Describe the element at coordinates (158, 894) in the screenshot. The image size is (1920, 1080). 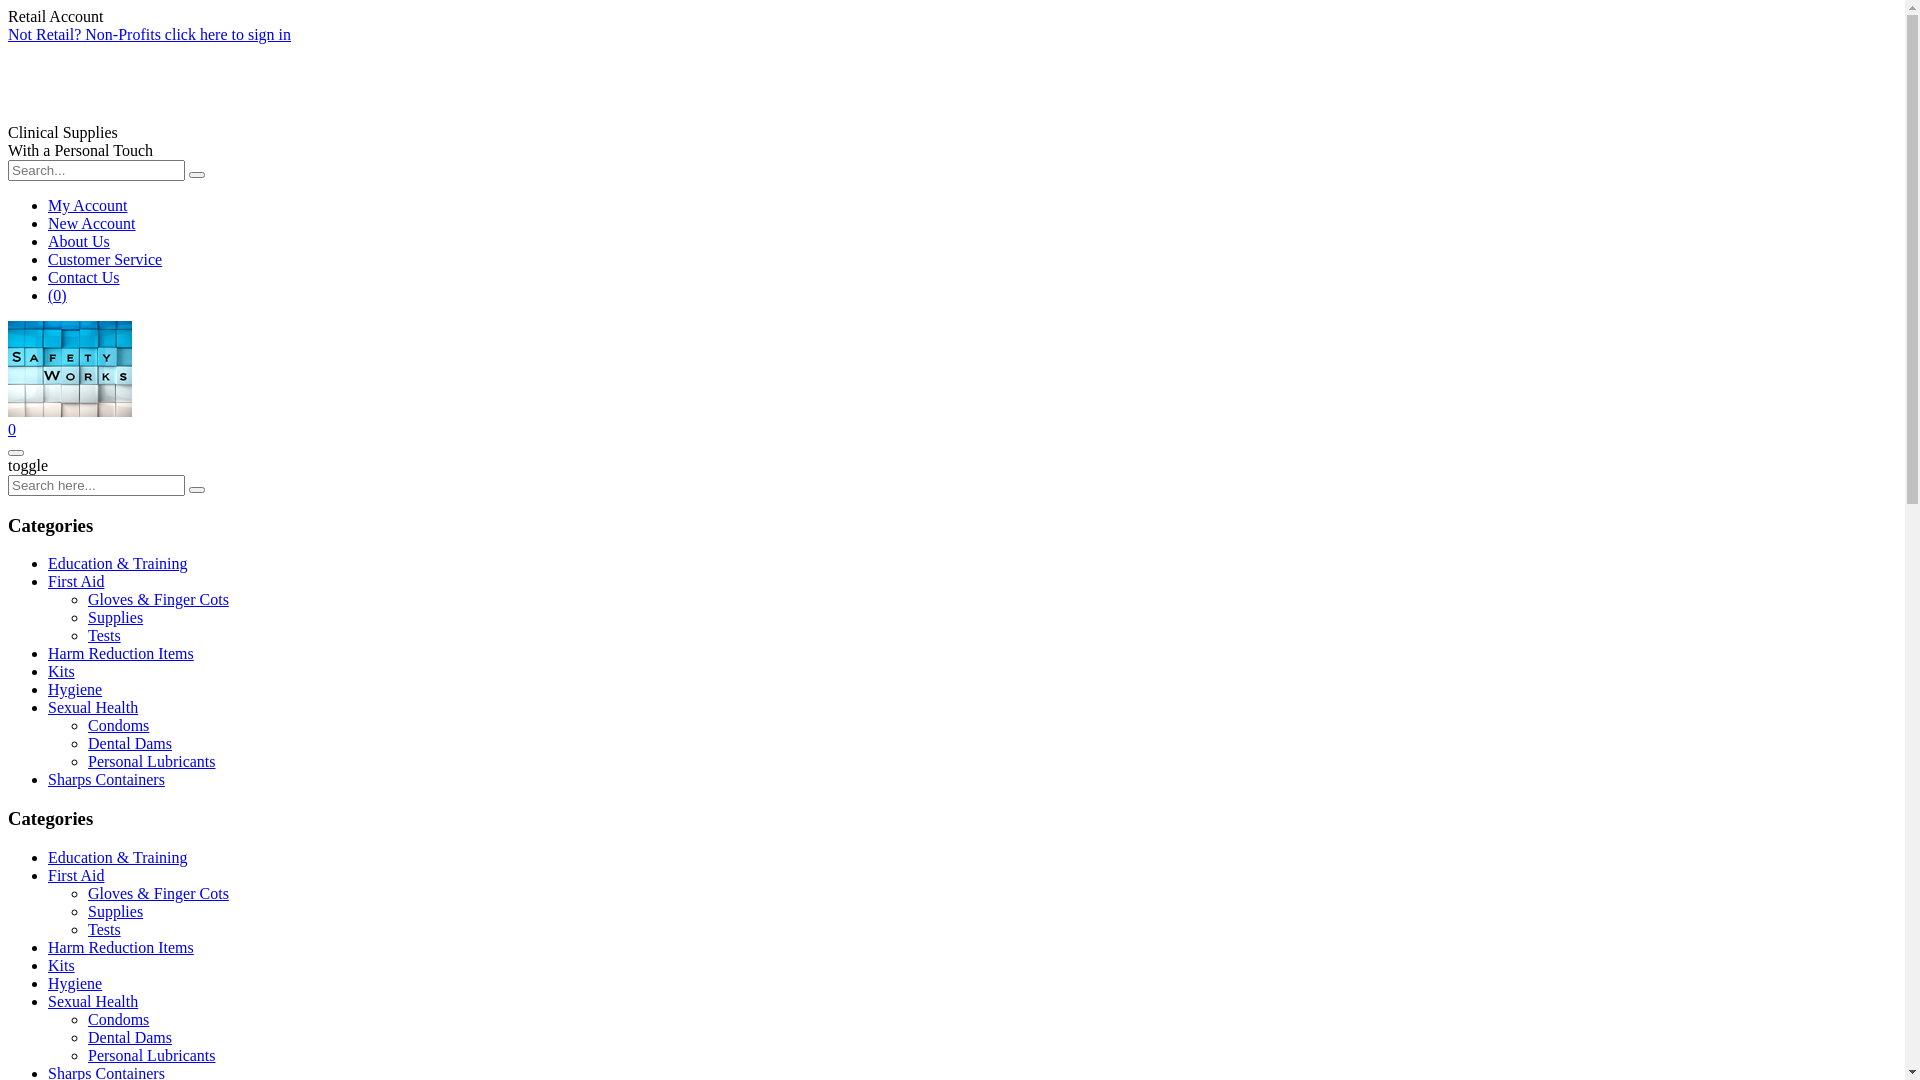
I see `Gloves & Finger Cots` at that location.